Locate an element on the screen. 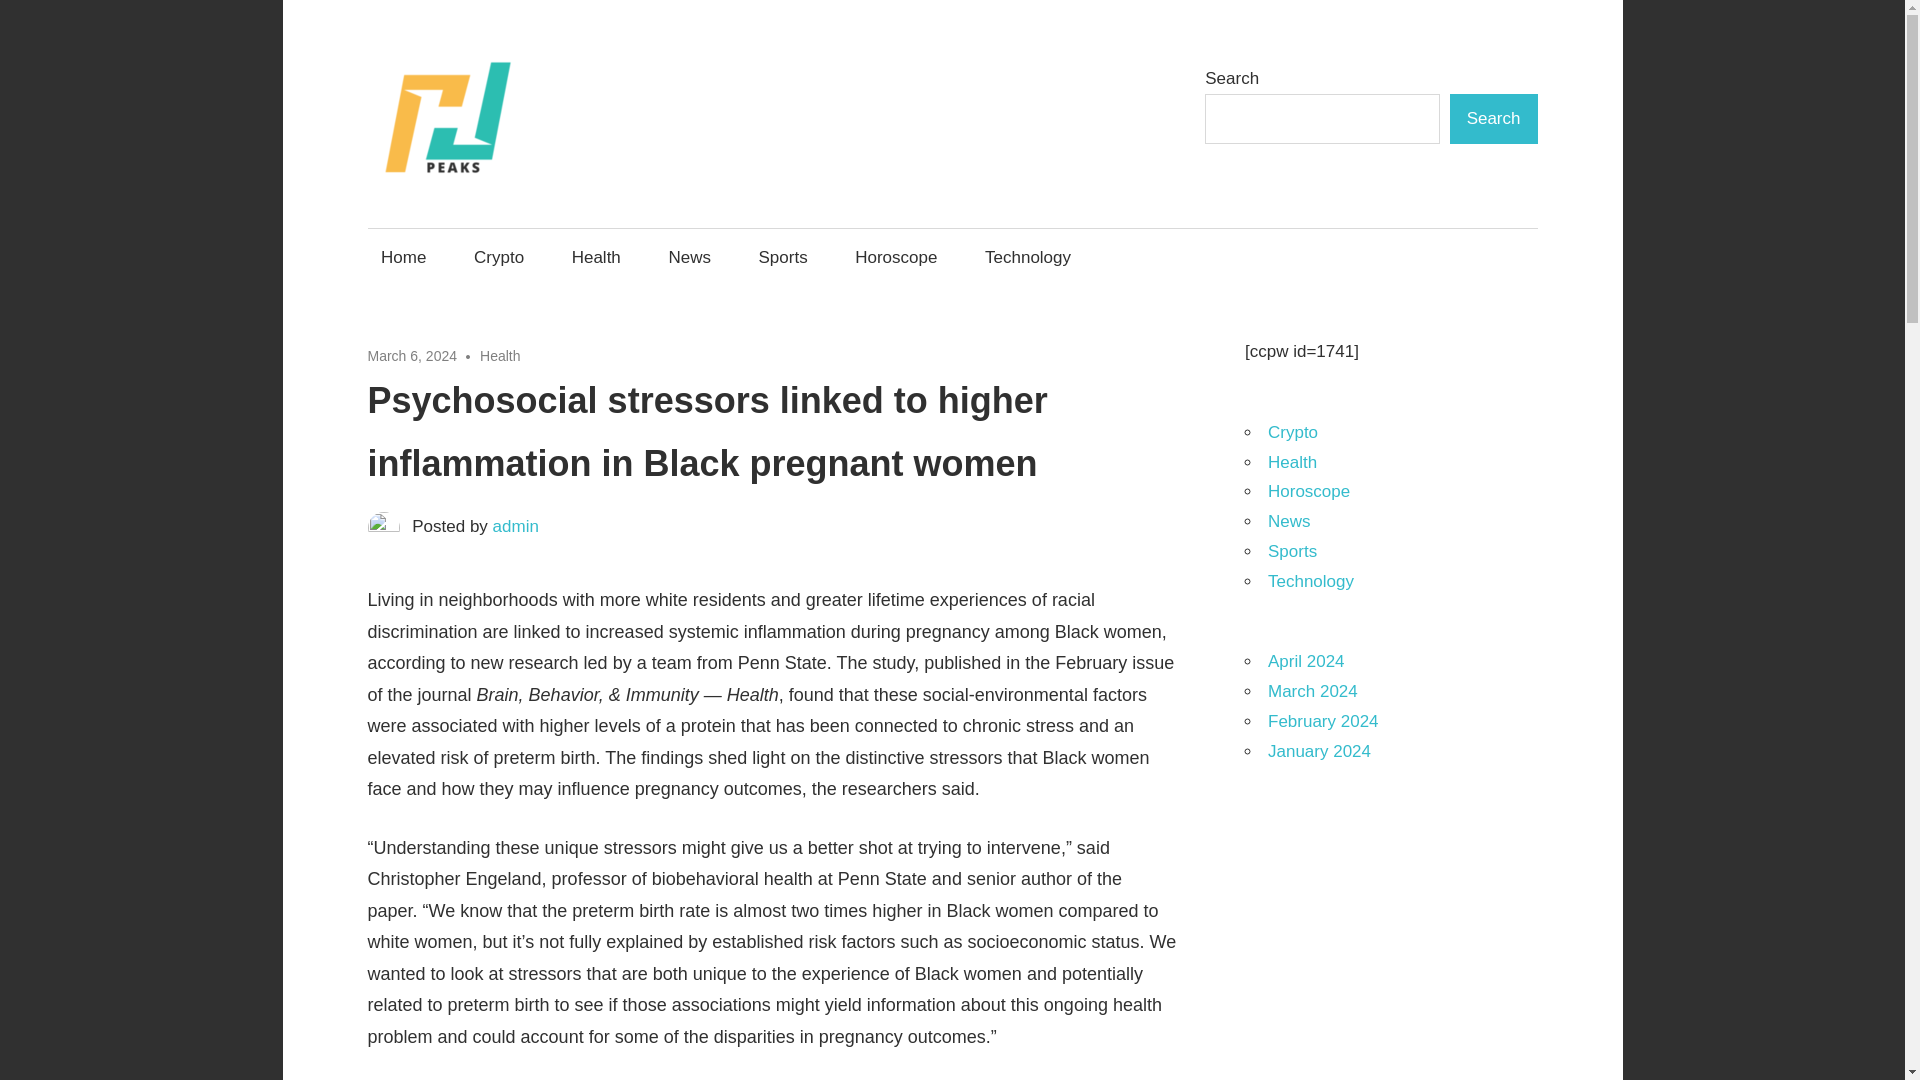 This screenshot has width=1920, height=1080. admin is located at coordinates (516, 526).